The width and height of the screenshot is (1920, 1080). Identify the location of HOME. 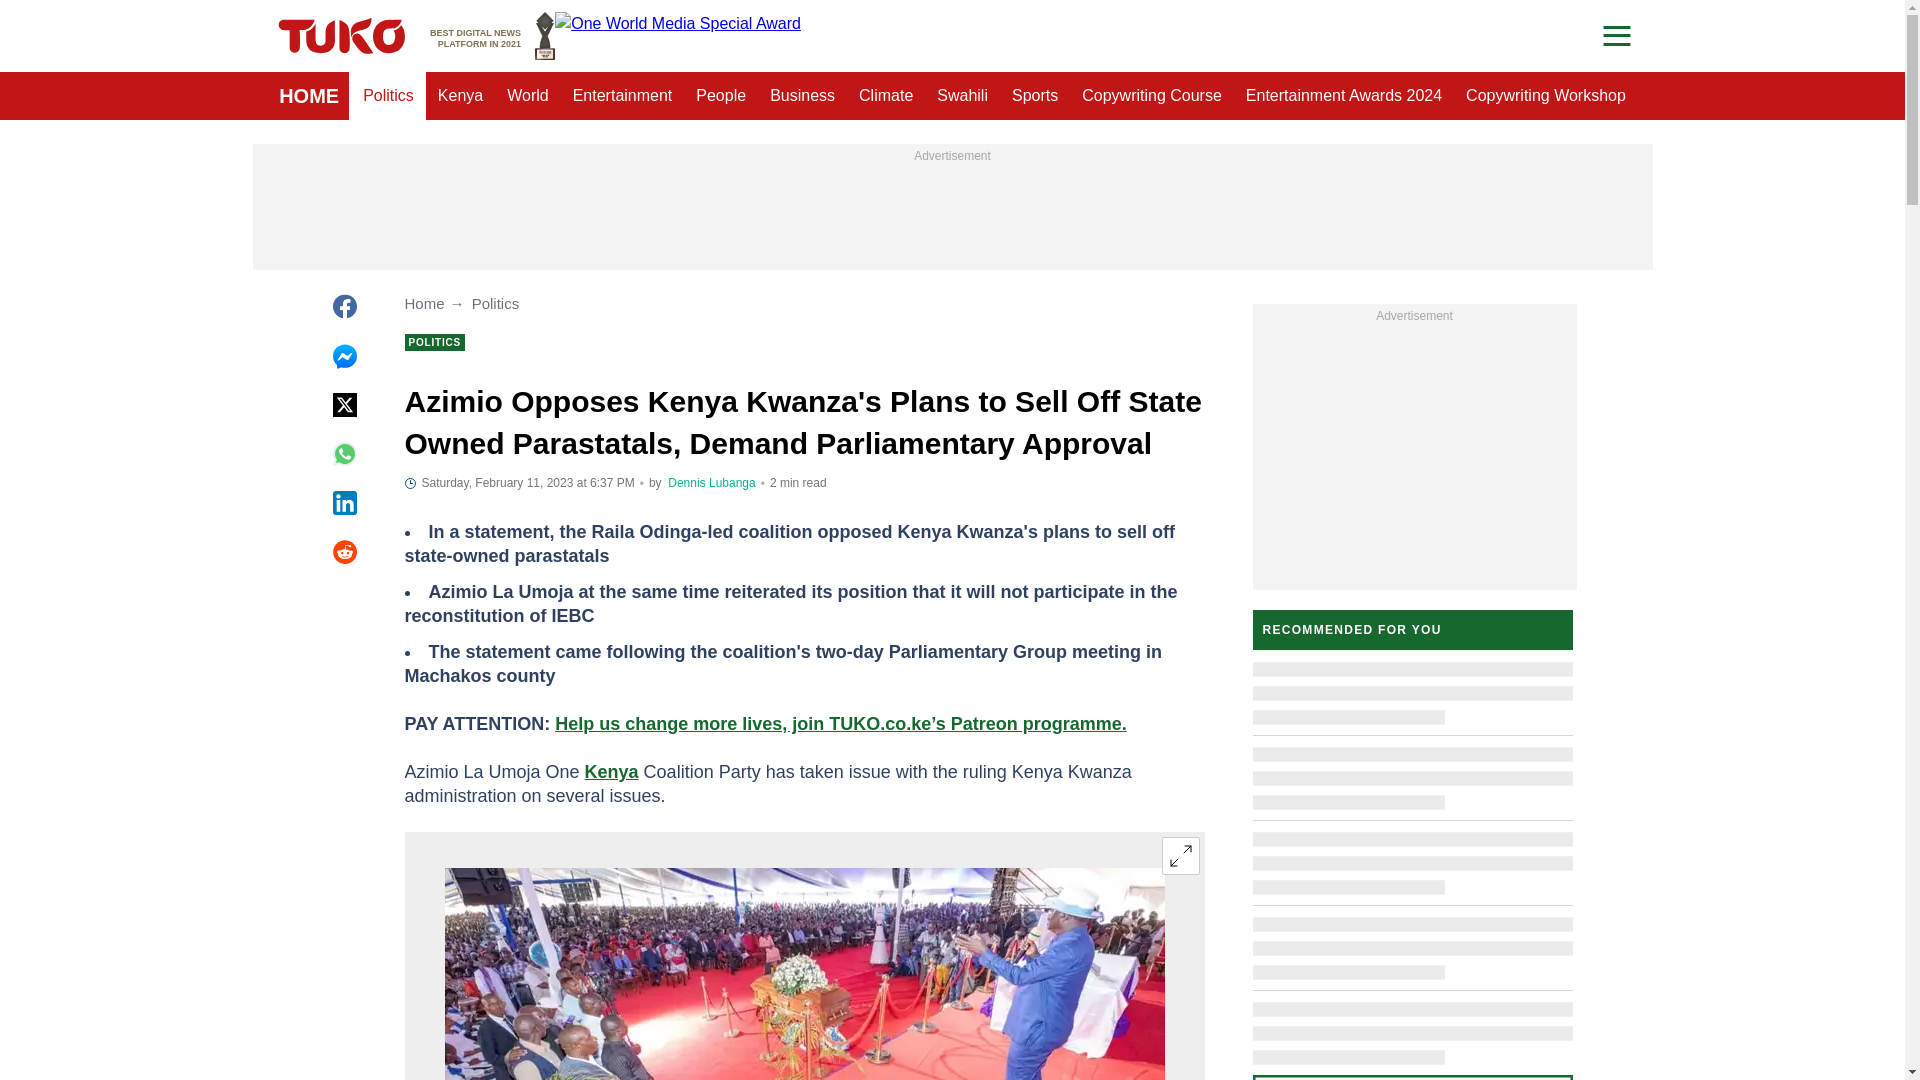
(308, 96).